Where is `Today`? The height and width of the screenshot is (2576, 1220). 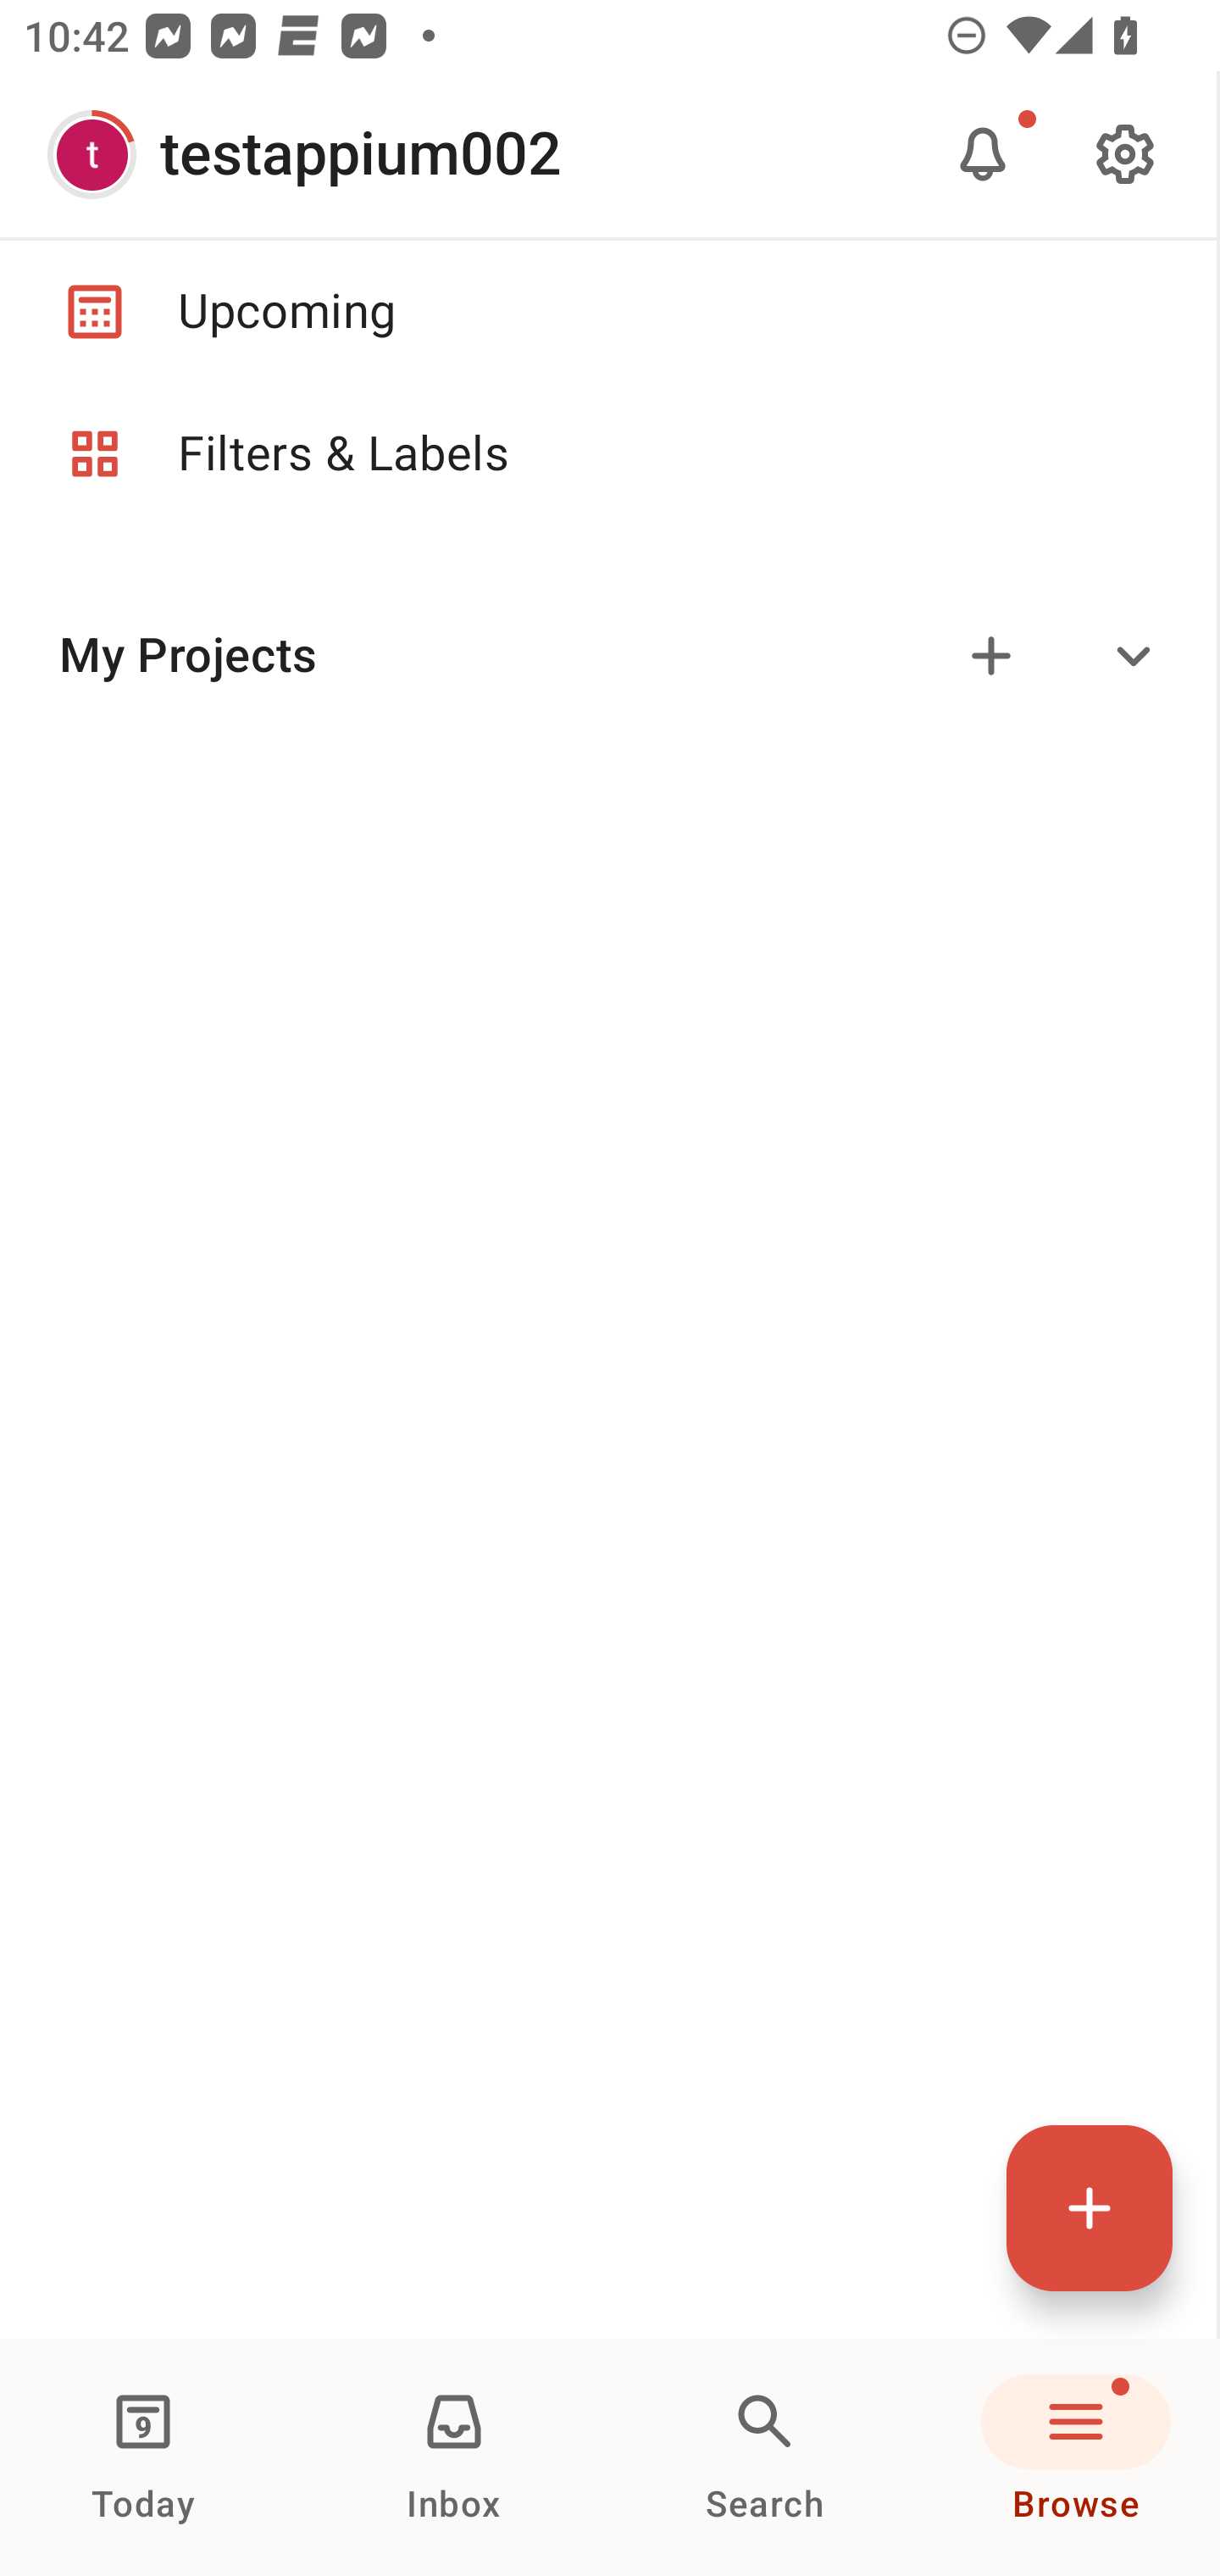 Today is located at coordinates (143, 2457).